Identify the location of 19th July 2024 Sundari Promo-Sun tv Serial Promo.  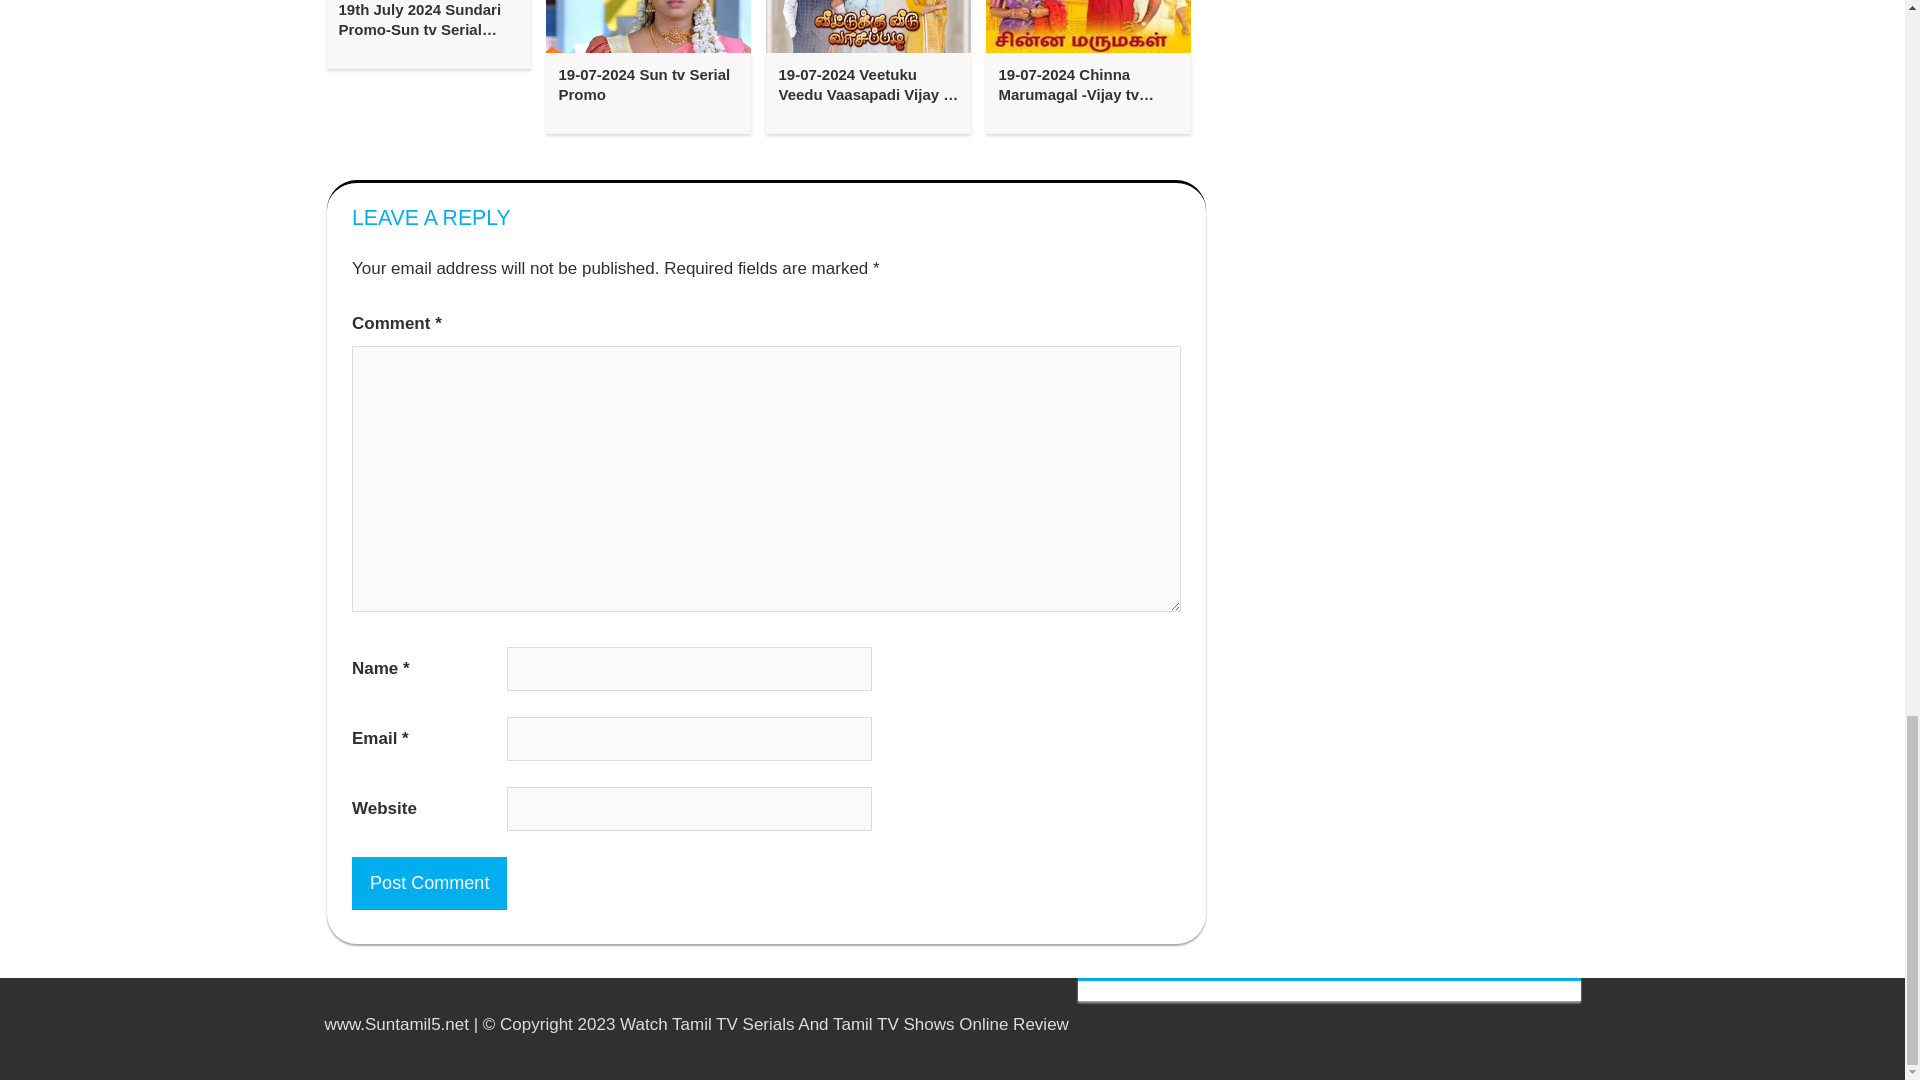
(428, 20).